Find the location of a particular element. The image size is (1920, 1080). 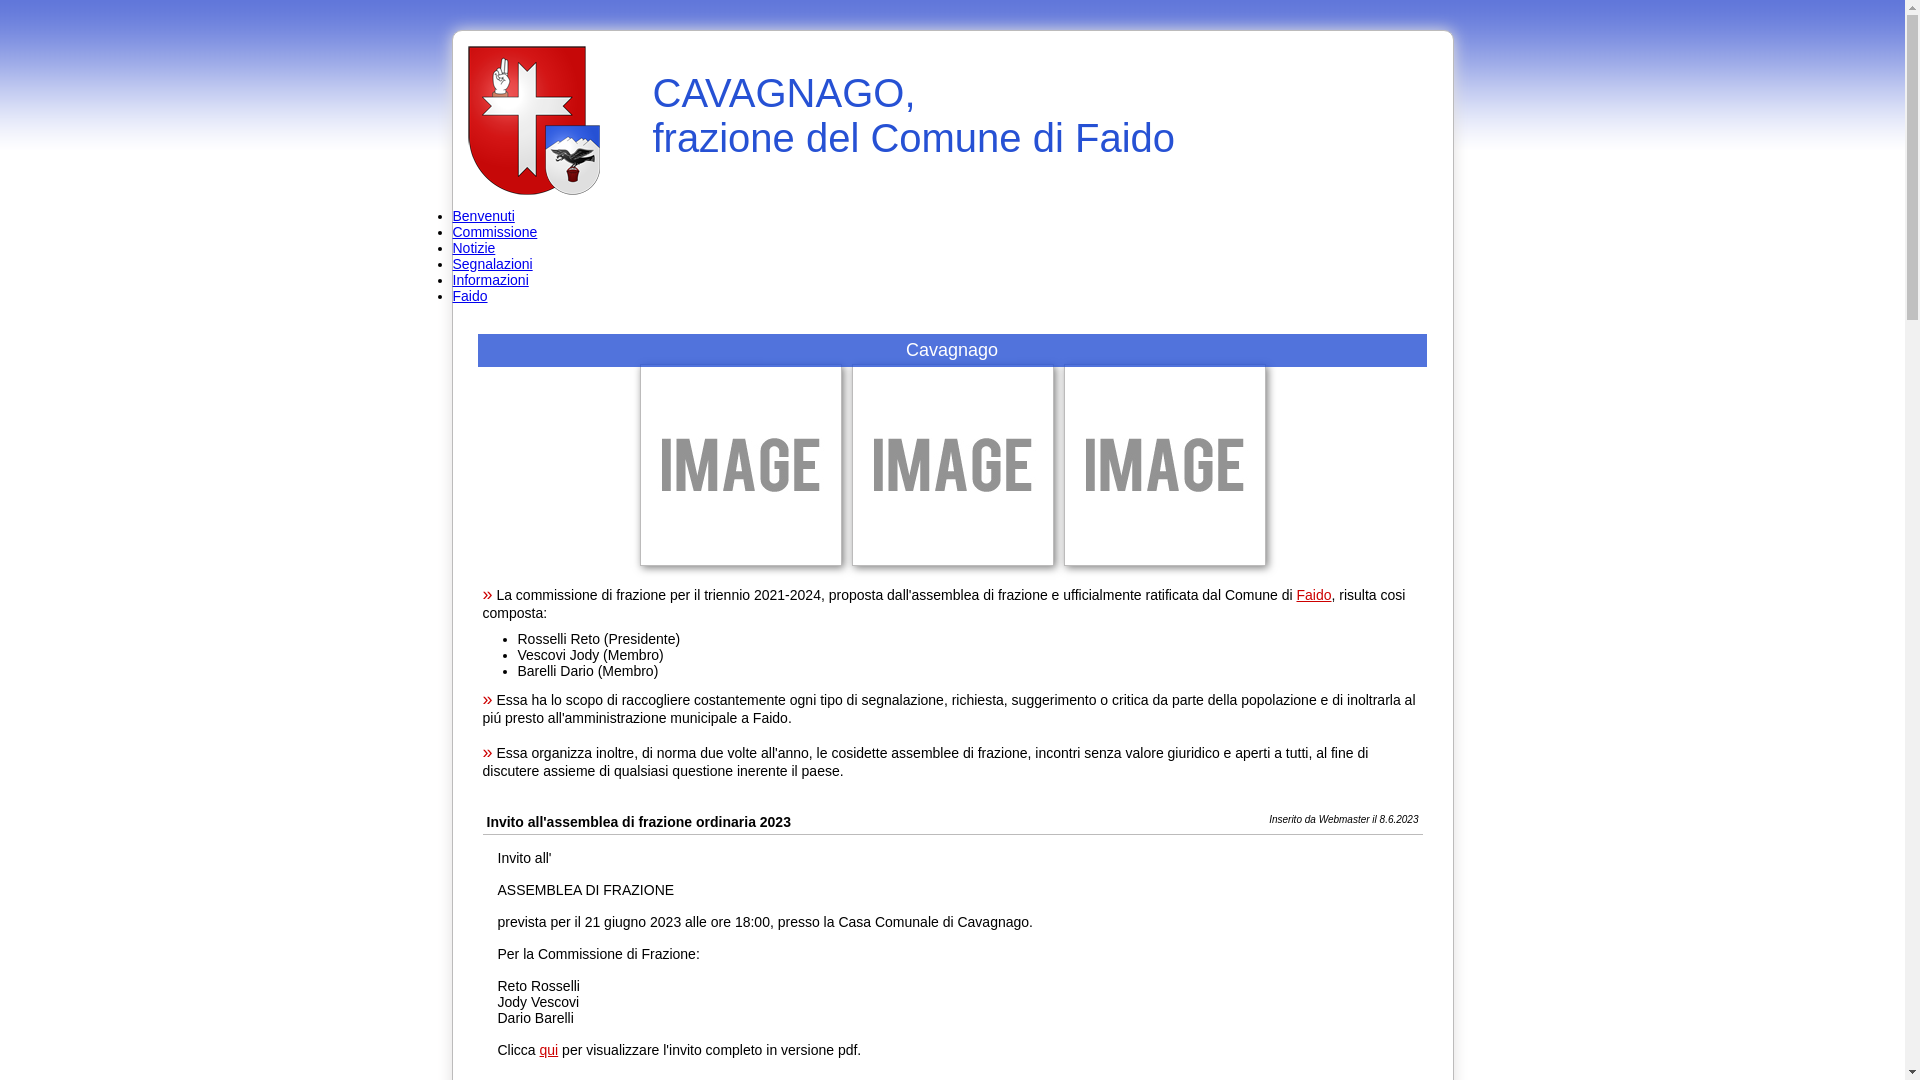

Segnalazioni is located at coordinates (492, 264).